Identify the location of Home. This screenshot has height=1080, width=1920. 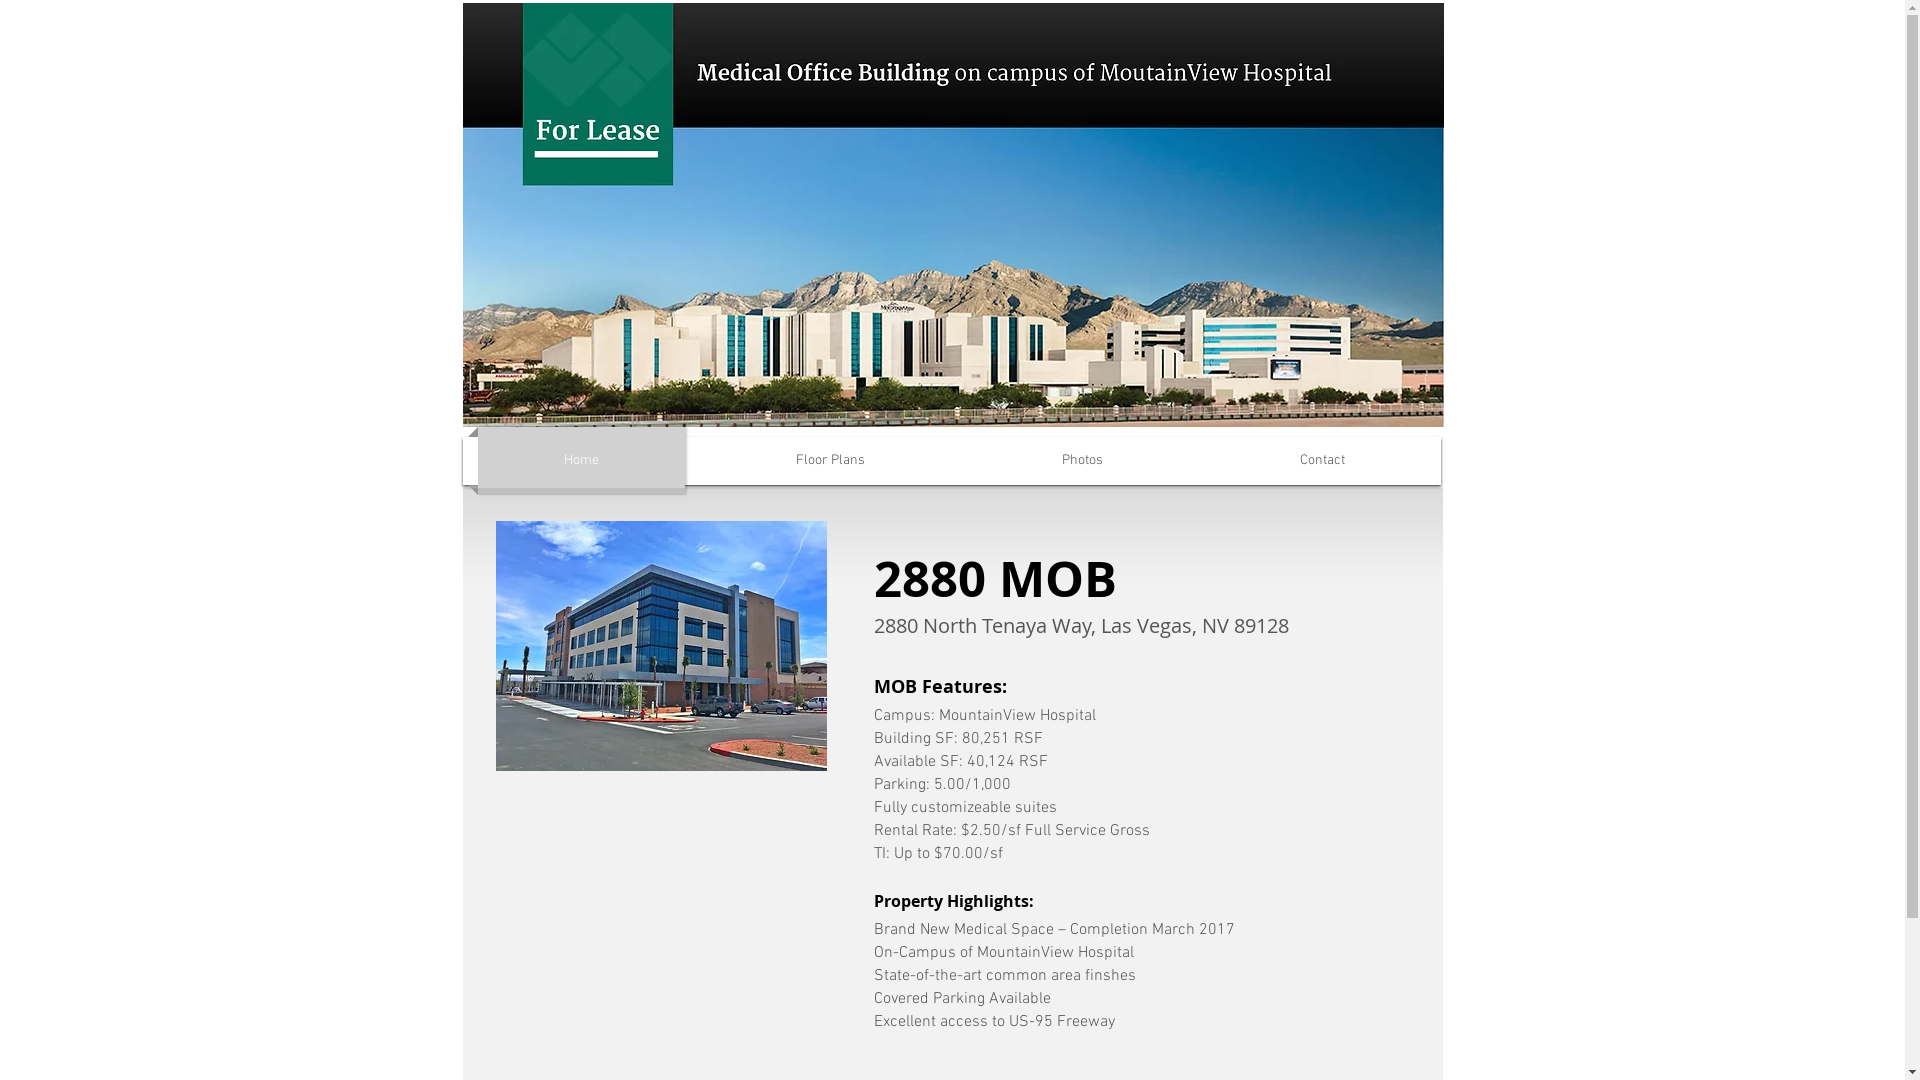
(582, 461).